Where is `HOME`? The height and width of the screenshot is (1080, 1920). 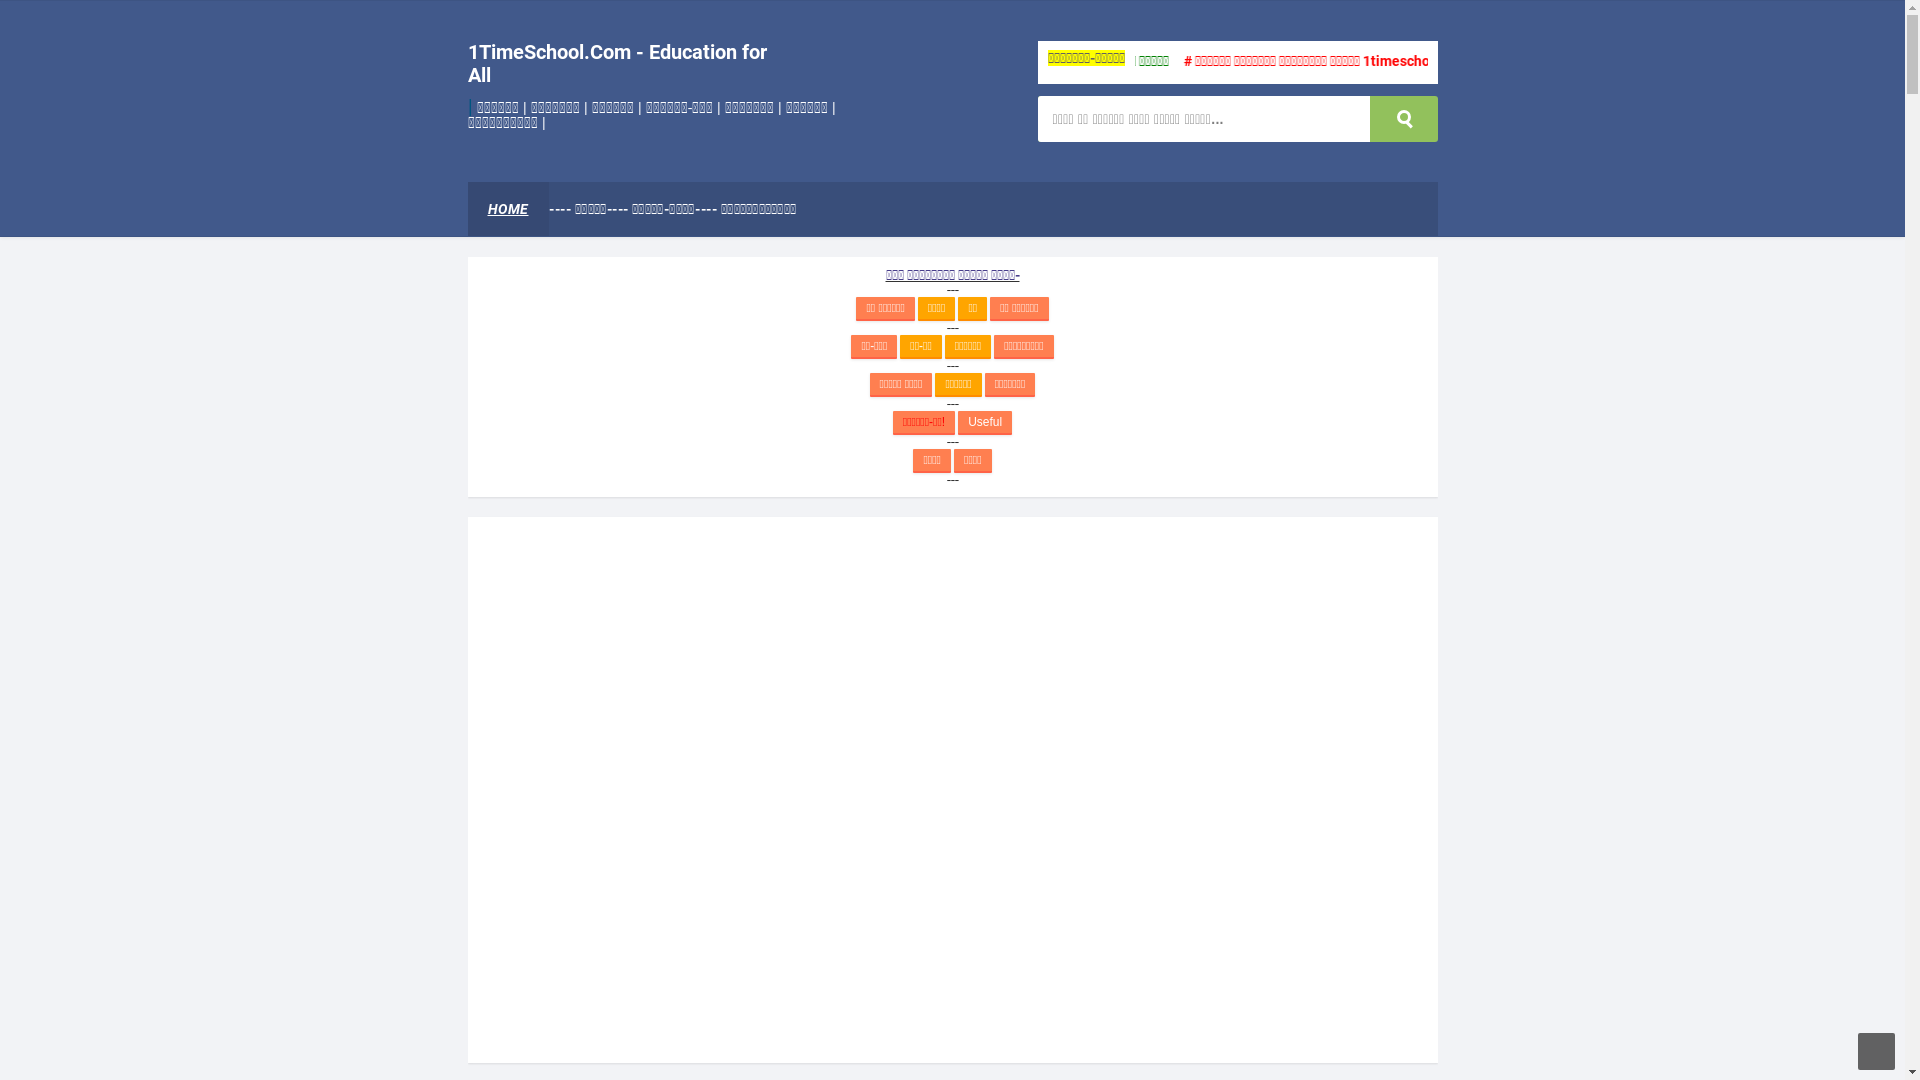
HOME is located at coordinates (508, 209).